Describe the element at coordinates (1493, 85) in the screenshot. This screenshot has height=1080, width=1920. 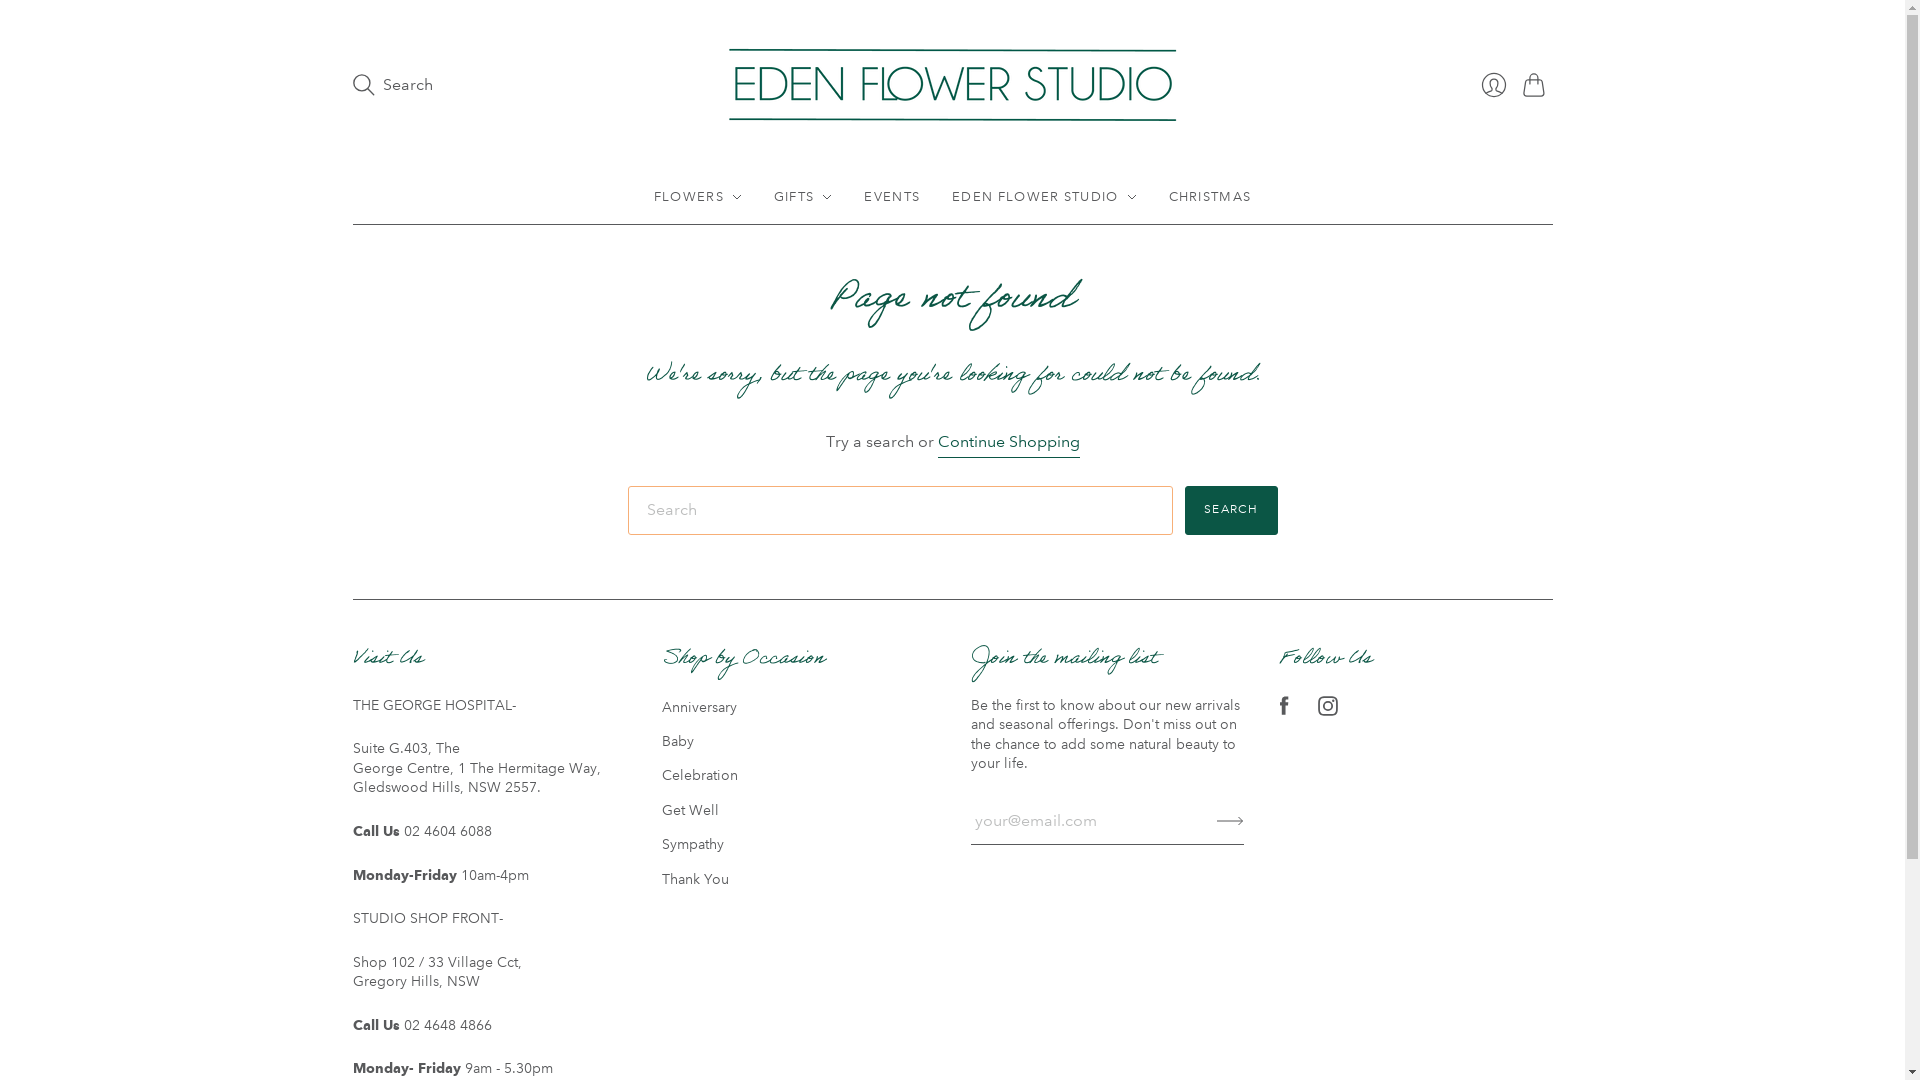
I see `Login` at that location.